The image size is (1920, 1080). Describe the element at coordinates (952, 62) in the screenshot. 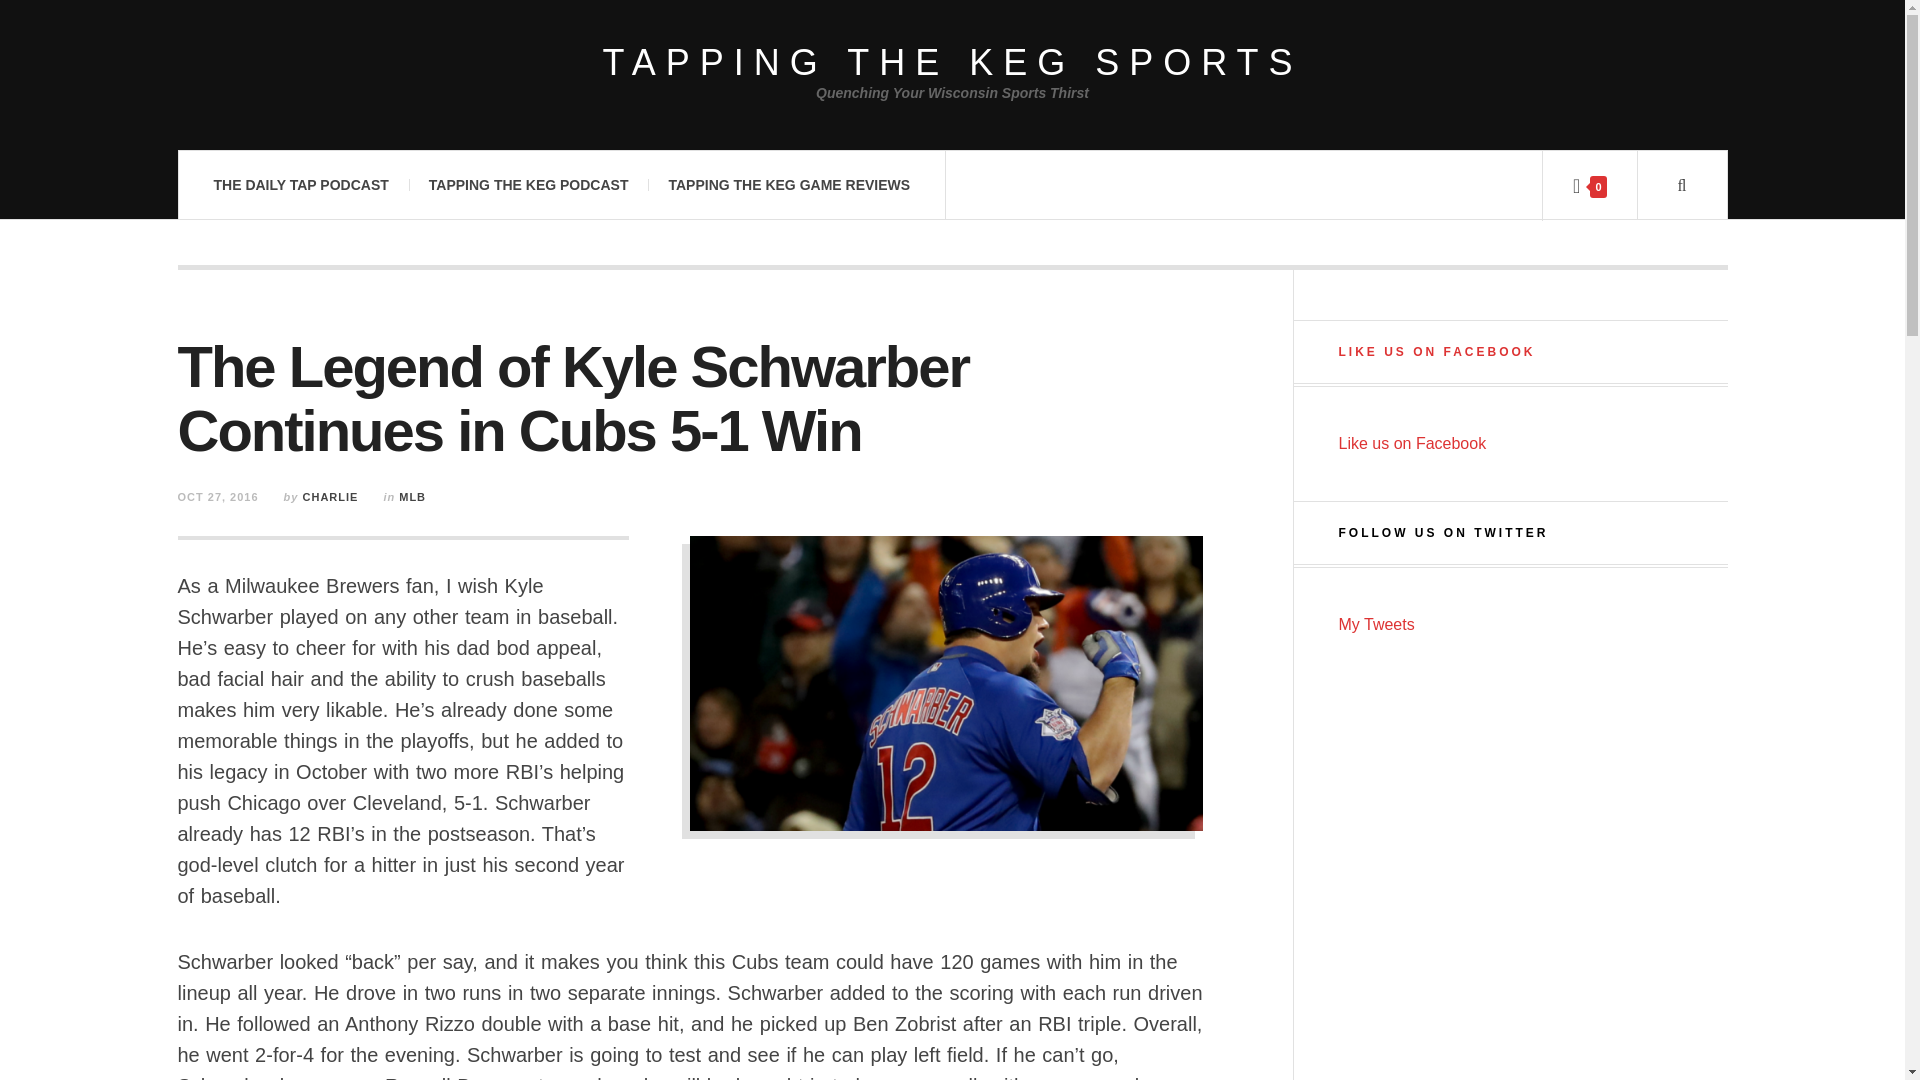

I see `Tapping The Keg Sports` at that location.